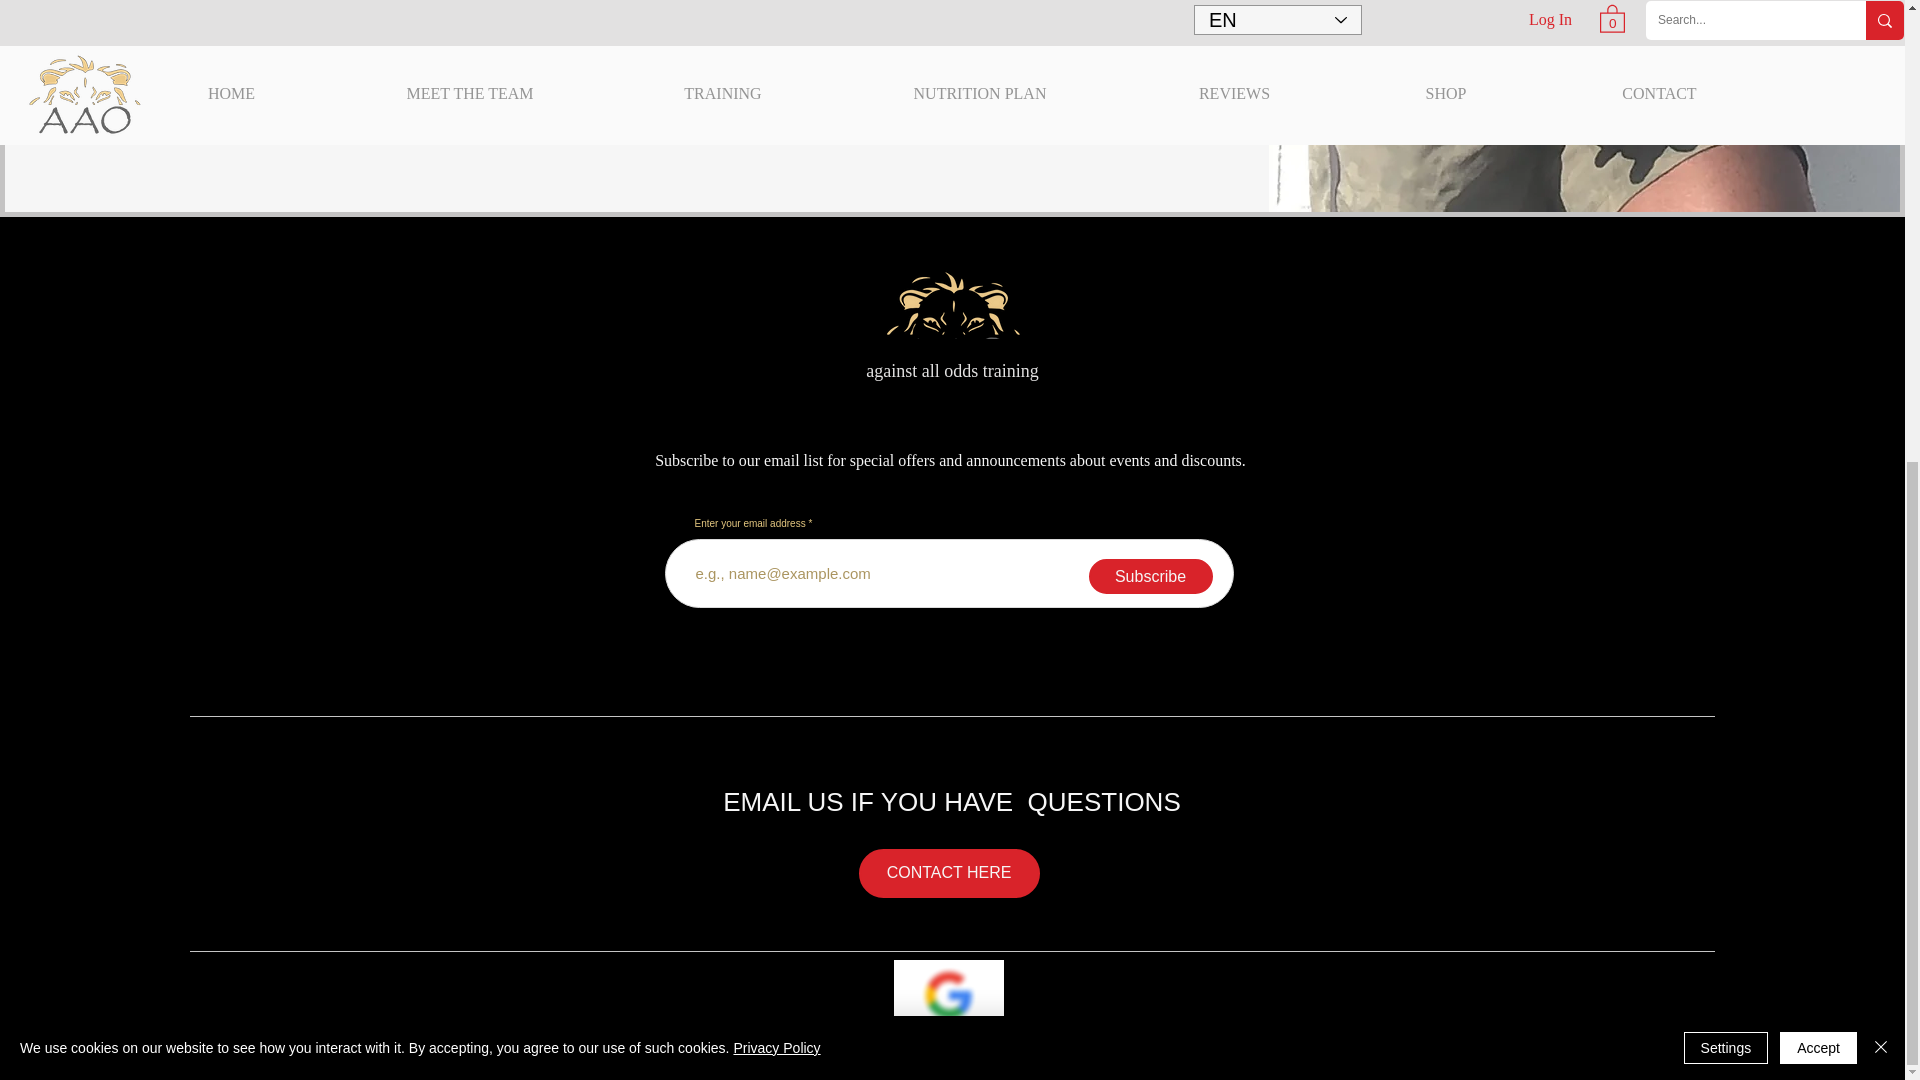 Image resolution: width=1920 pixels, height=1080 pixels. Describe the element at coordinates (1150, 576) in the screenshot. I see `Subscribe` at that location.